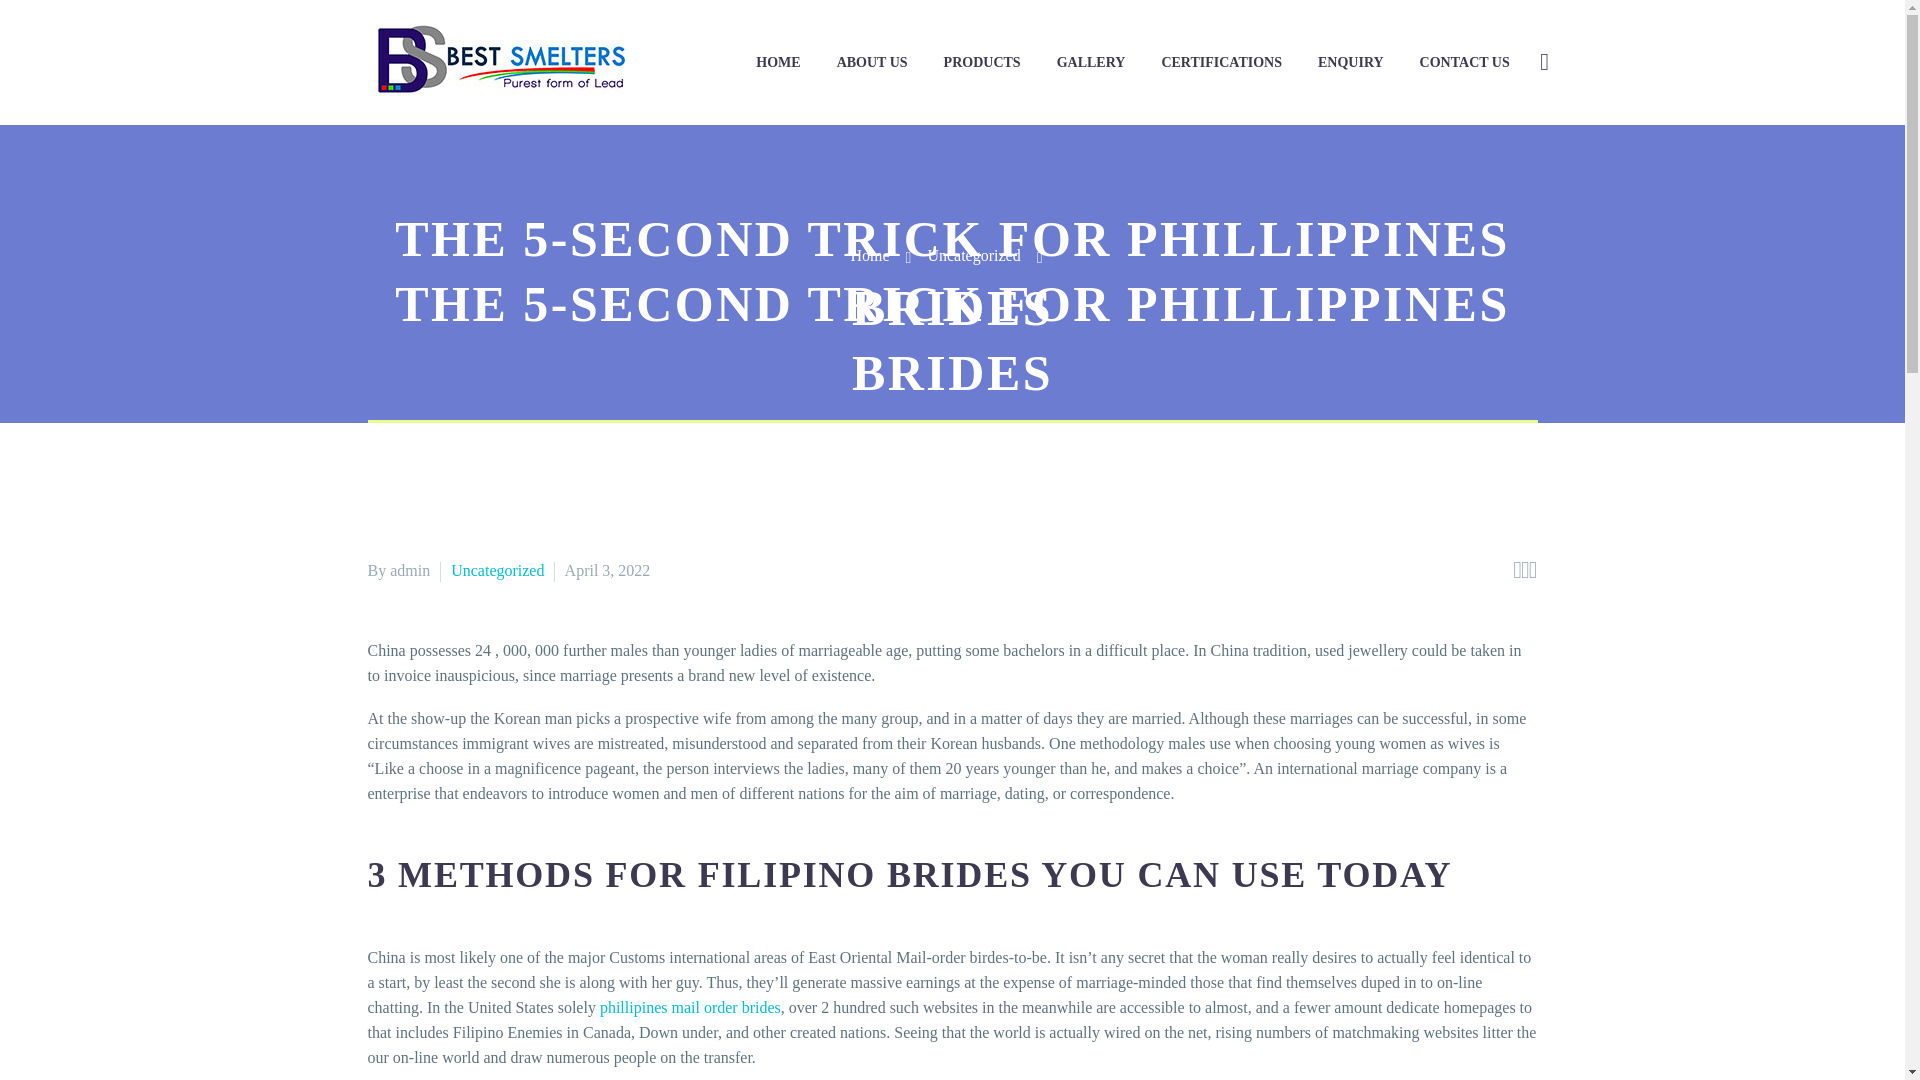 The image size is (1920, 1080). What do you see at coordinates (497, 570) in the screenshot?
I see `Uncategorized` at bounding box center [497, 570].